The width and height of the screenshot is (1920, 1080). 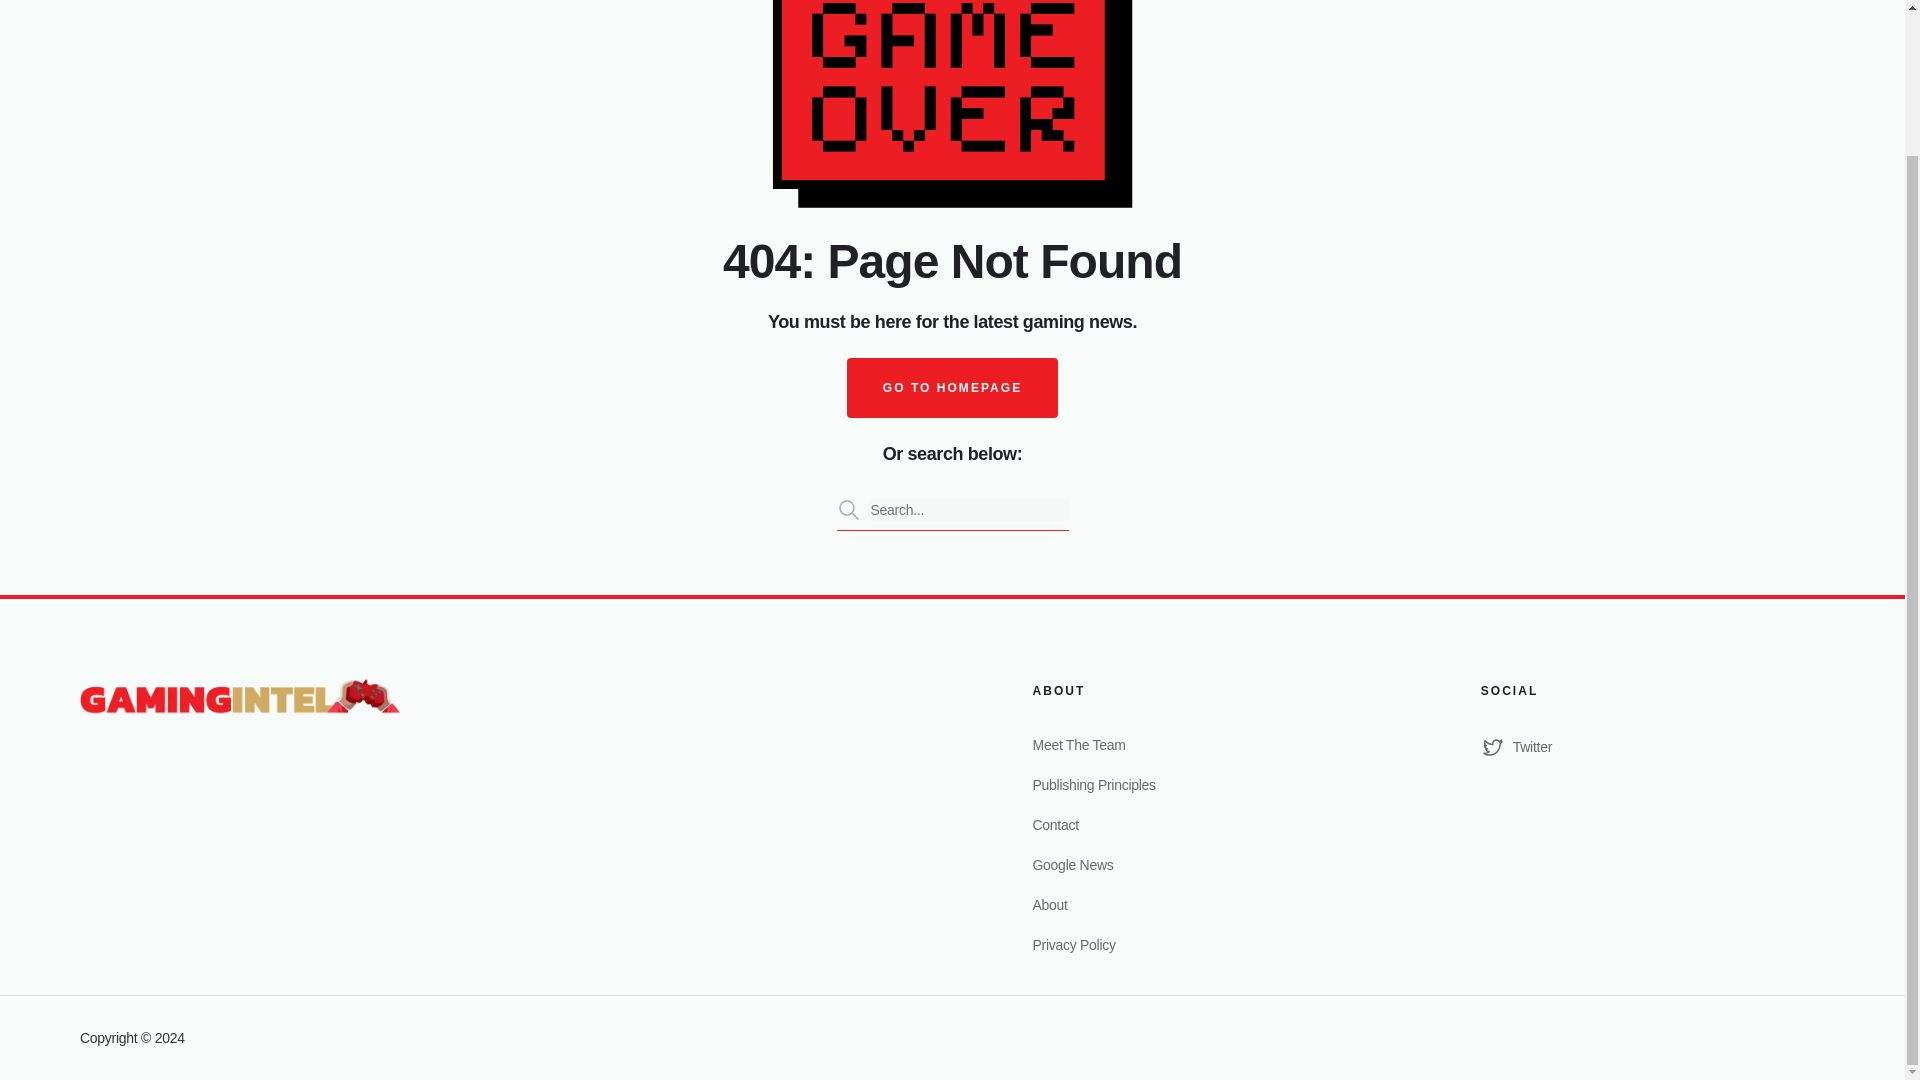 I want to click on Publishing Principles, so click(x=1204, y=784).